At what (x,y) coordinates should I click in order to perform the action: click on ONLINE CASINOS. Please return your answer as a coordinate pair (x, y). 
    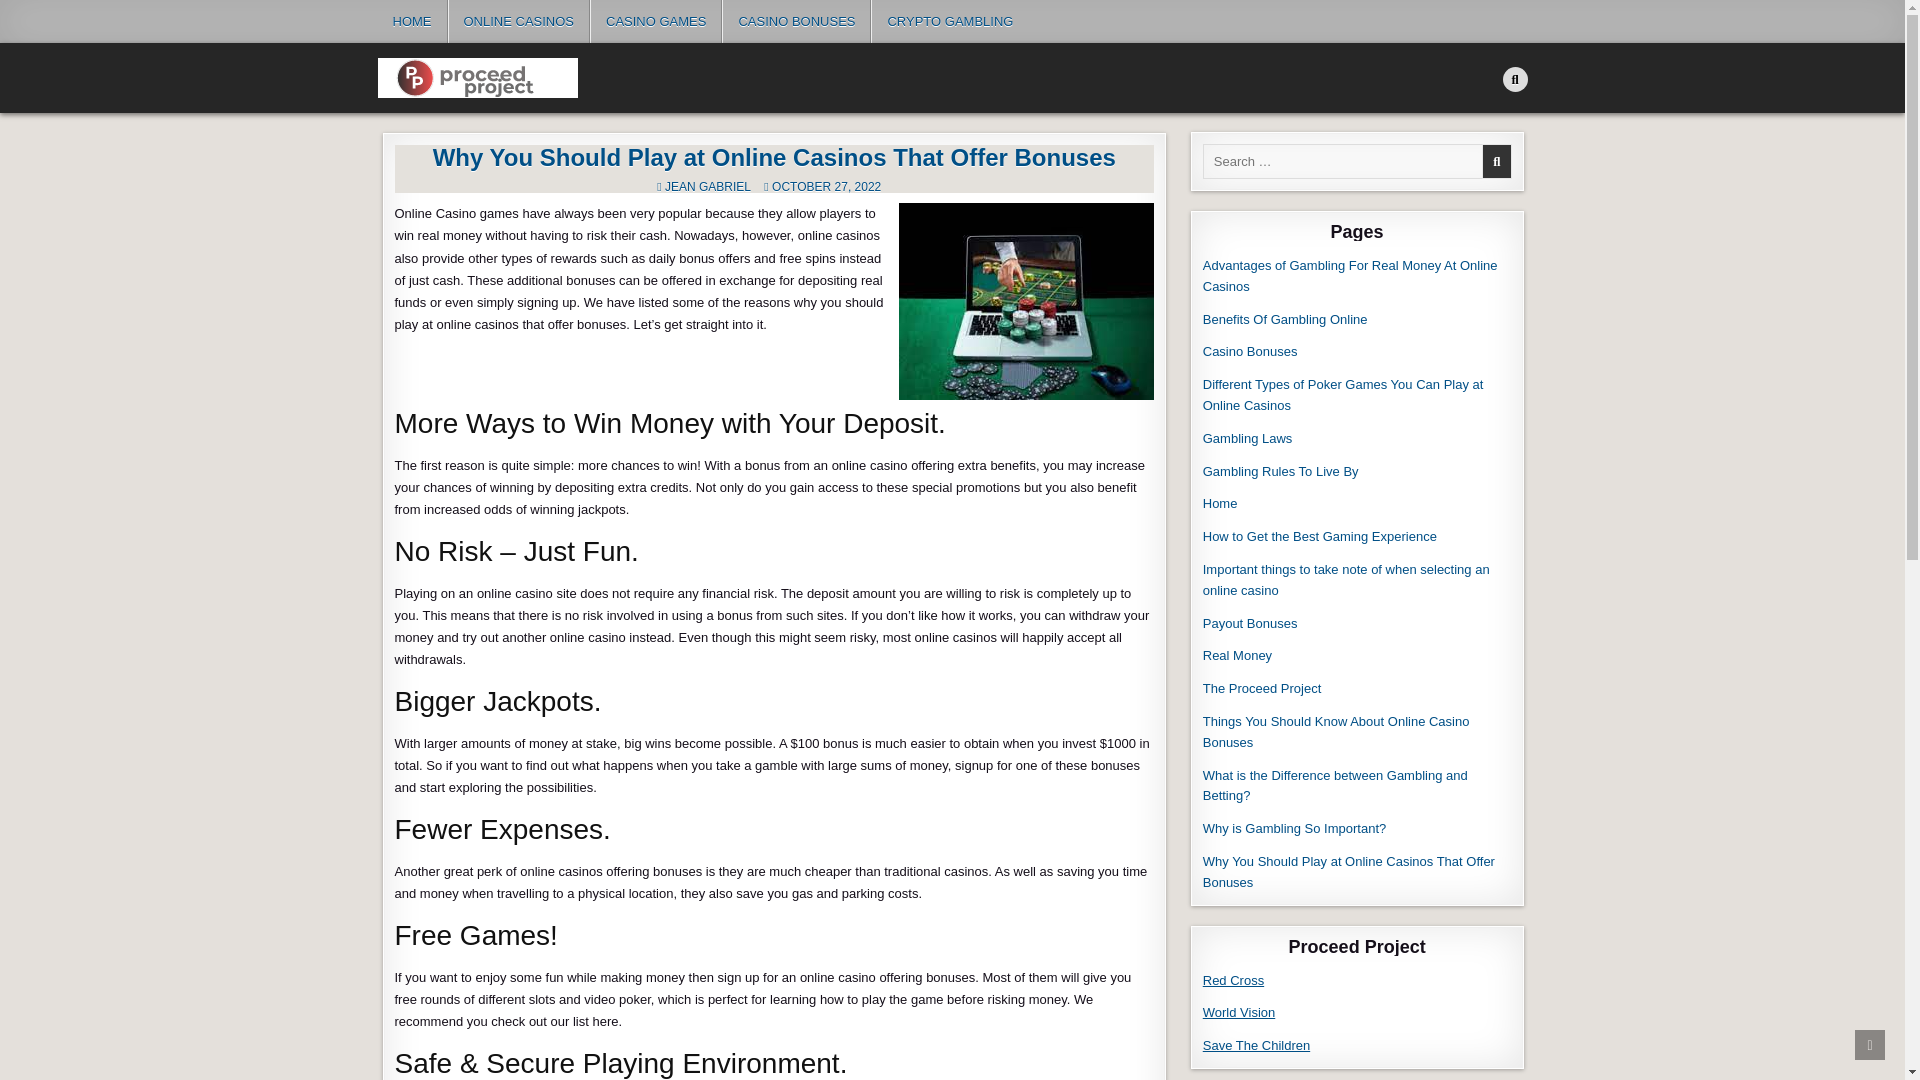
    Looking at the image, I should click on (519, 22).